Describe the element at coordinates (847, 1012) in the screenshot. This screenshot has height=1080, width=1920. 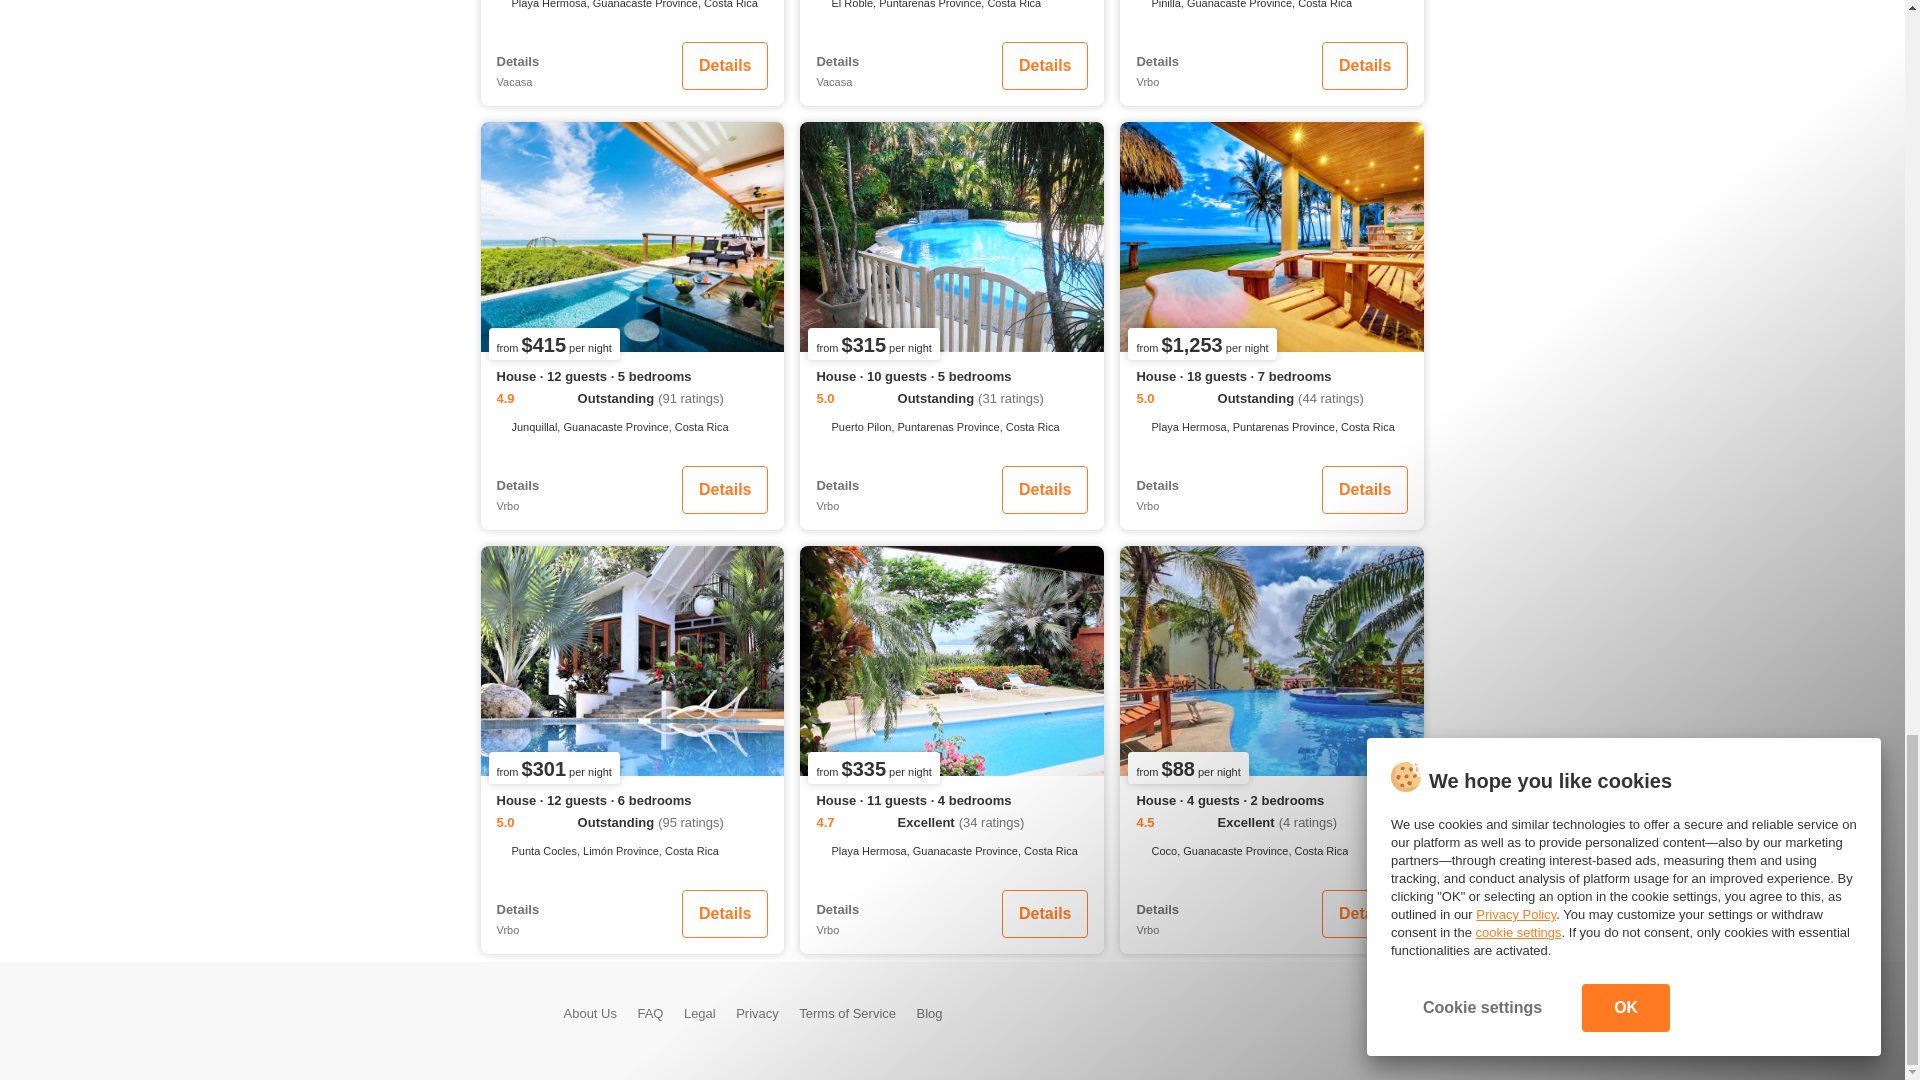
I see `Terms of Service` at that location.